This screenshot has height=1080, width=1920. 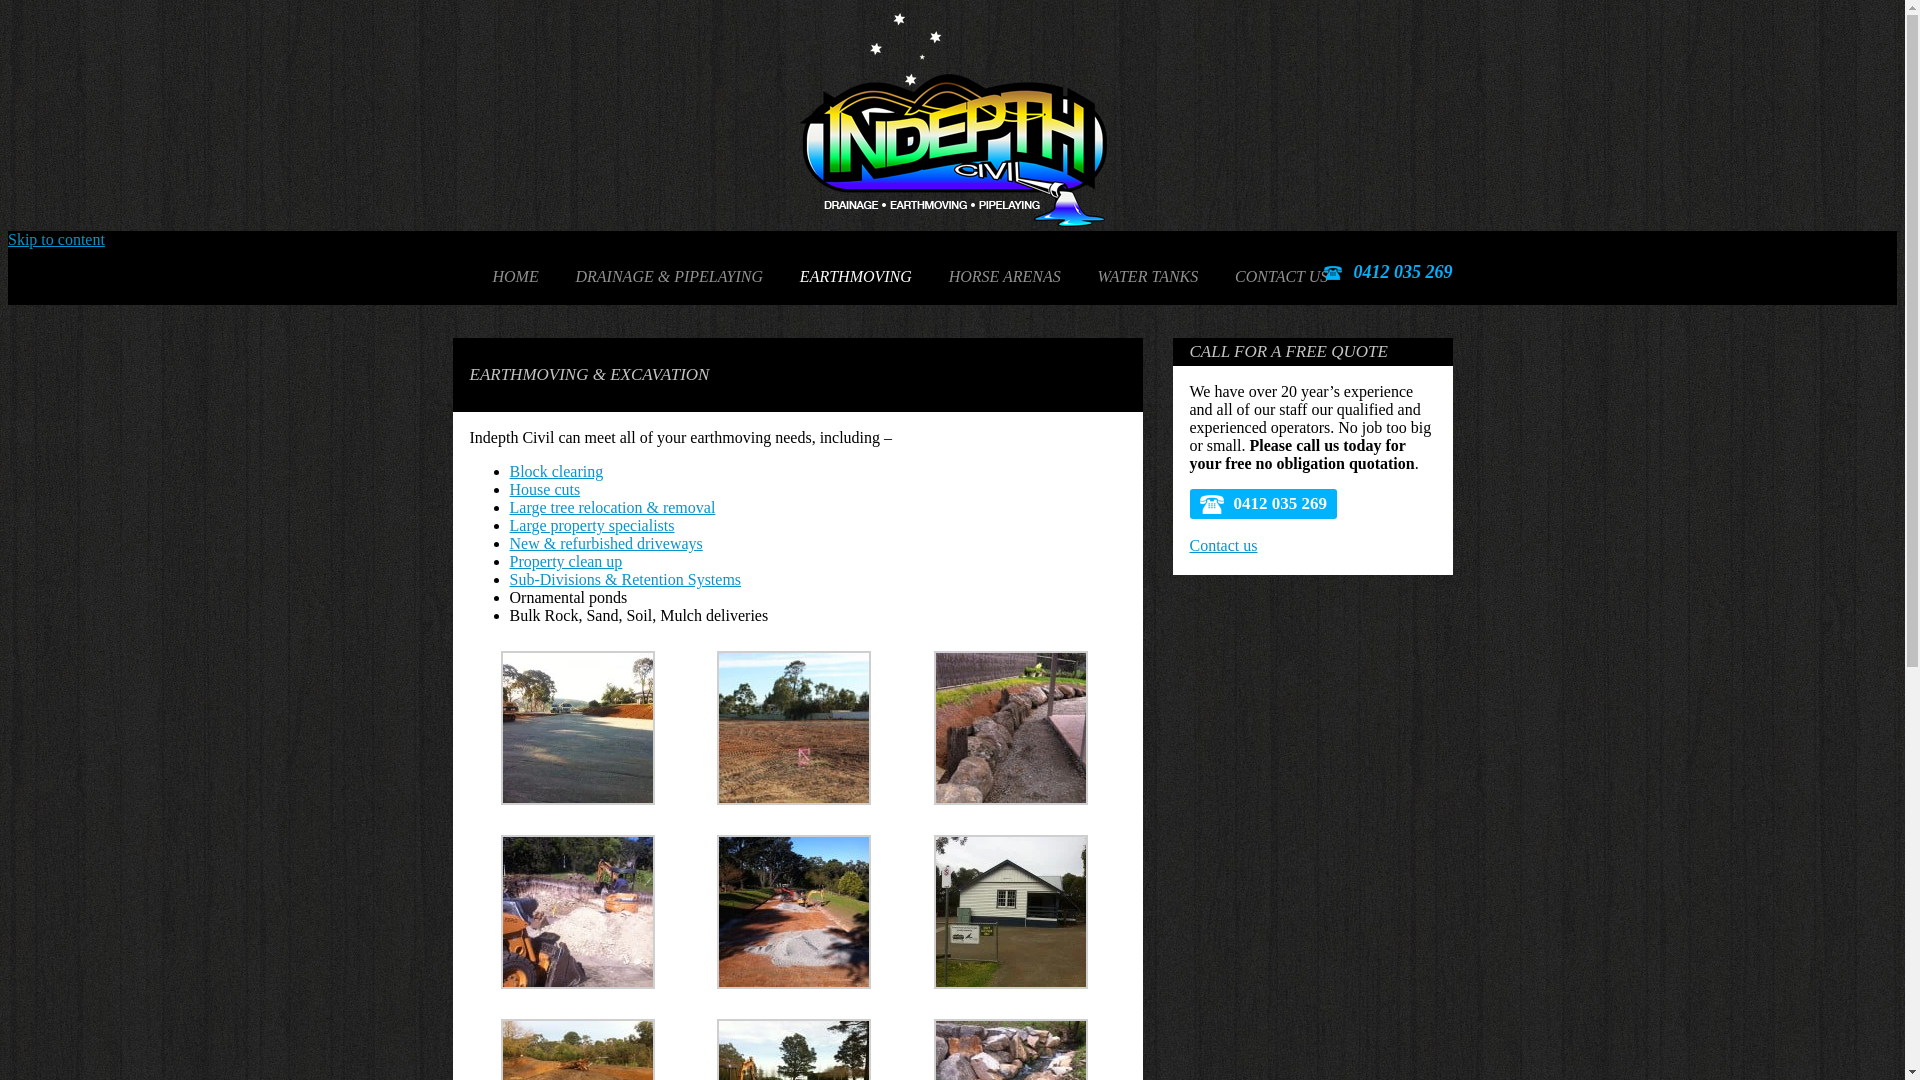 I want to click on Property clean up, so click(x=566, y=562).